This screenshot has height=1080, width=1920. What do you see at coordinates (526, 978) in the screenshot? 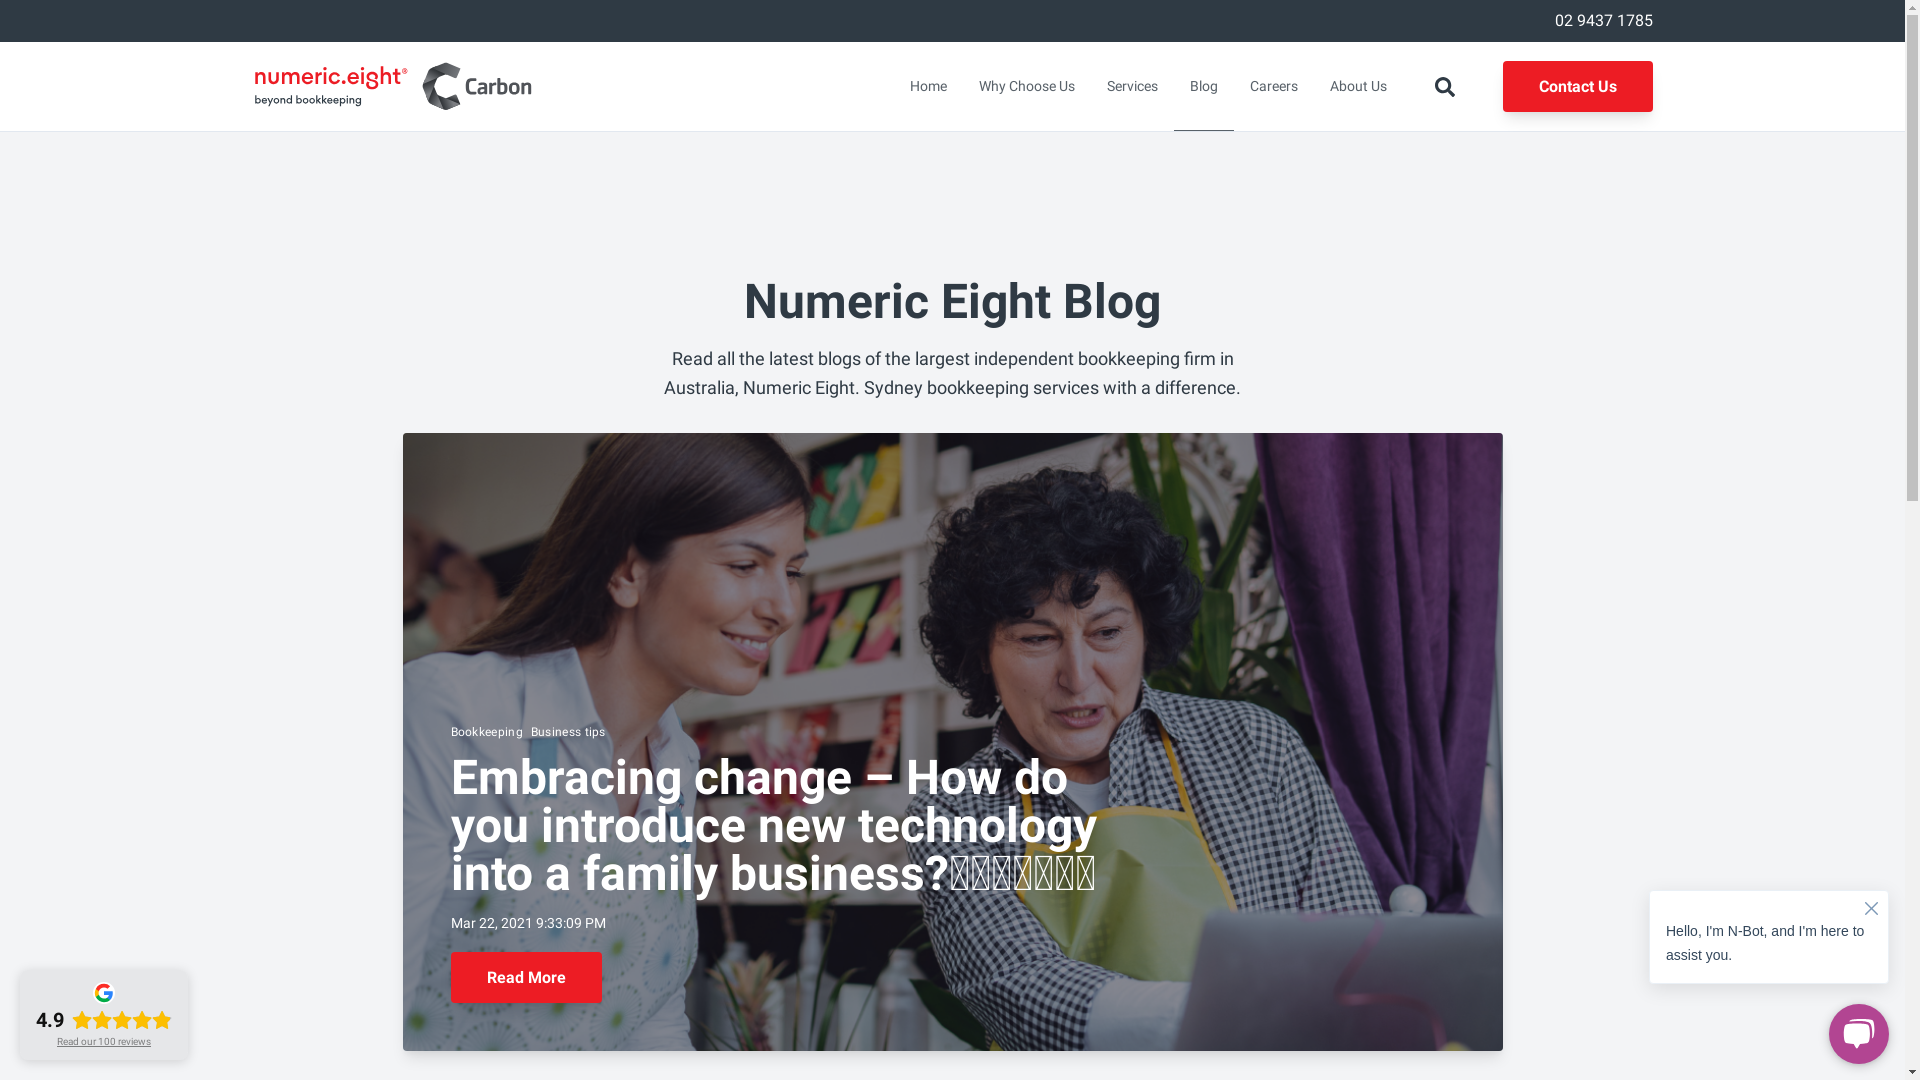
I see `Read More` at bounding box center [526, 978].